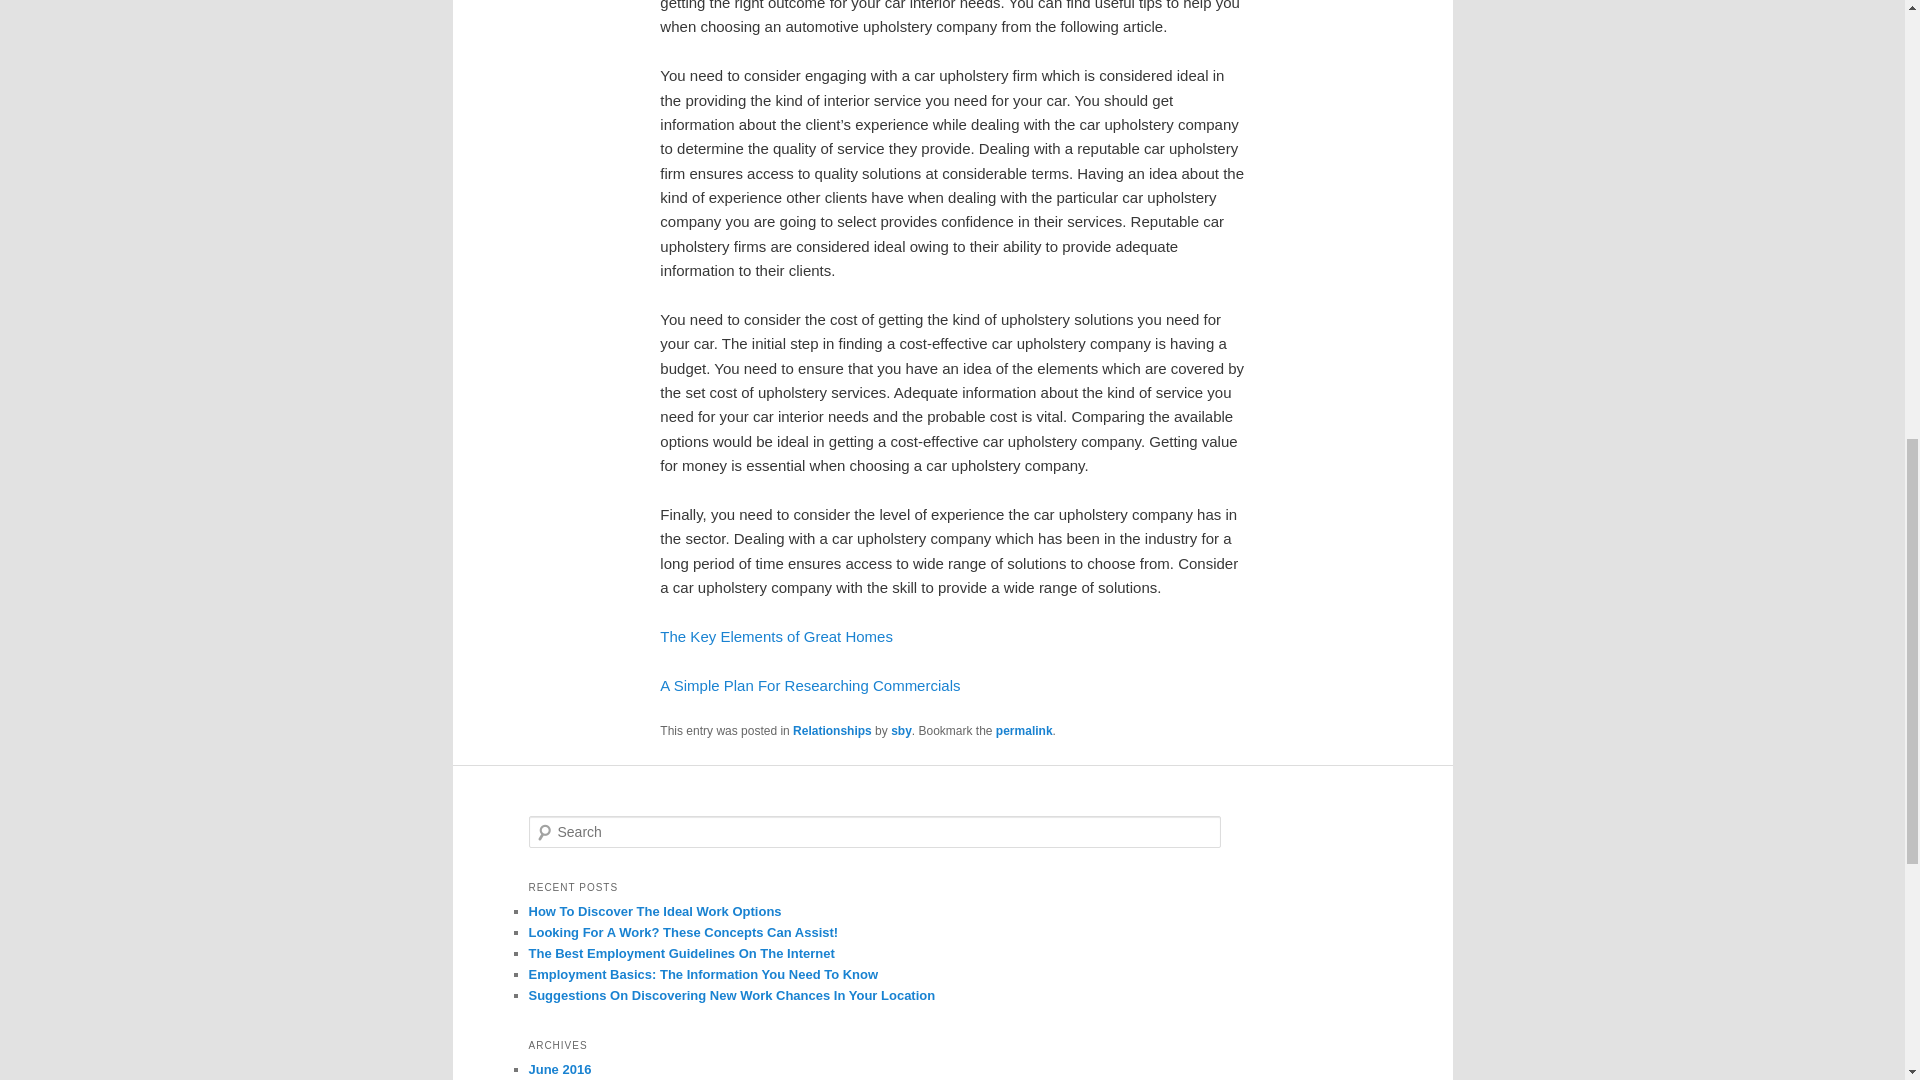  I want to click on June 2016, so click(560, 1068).